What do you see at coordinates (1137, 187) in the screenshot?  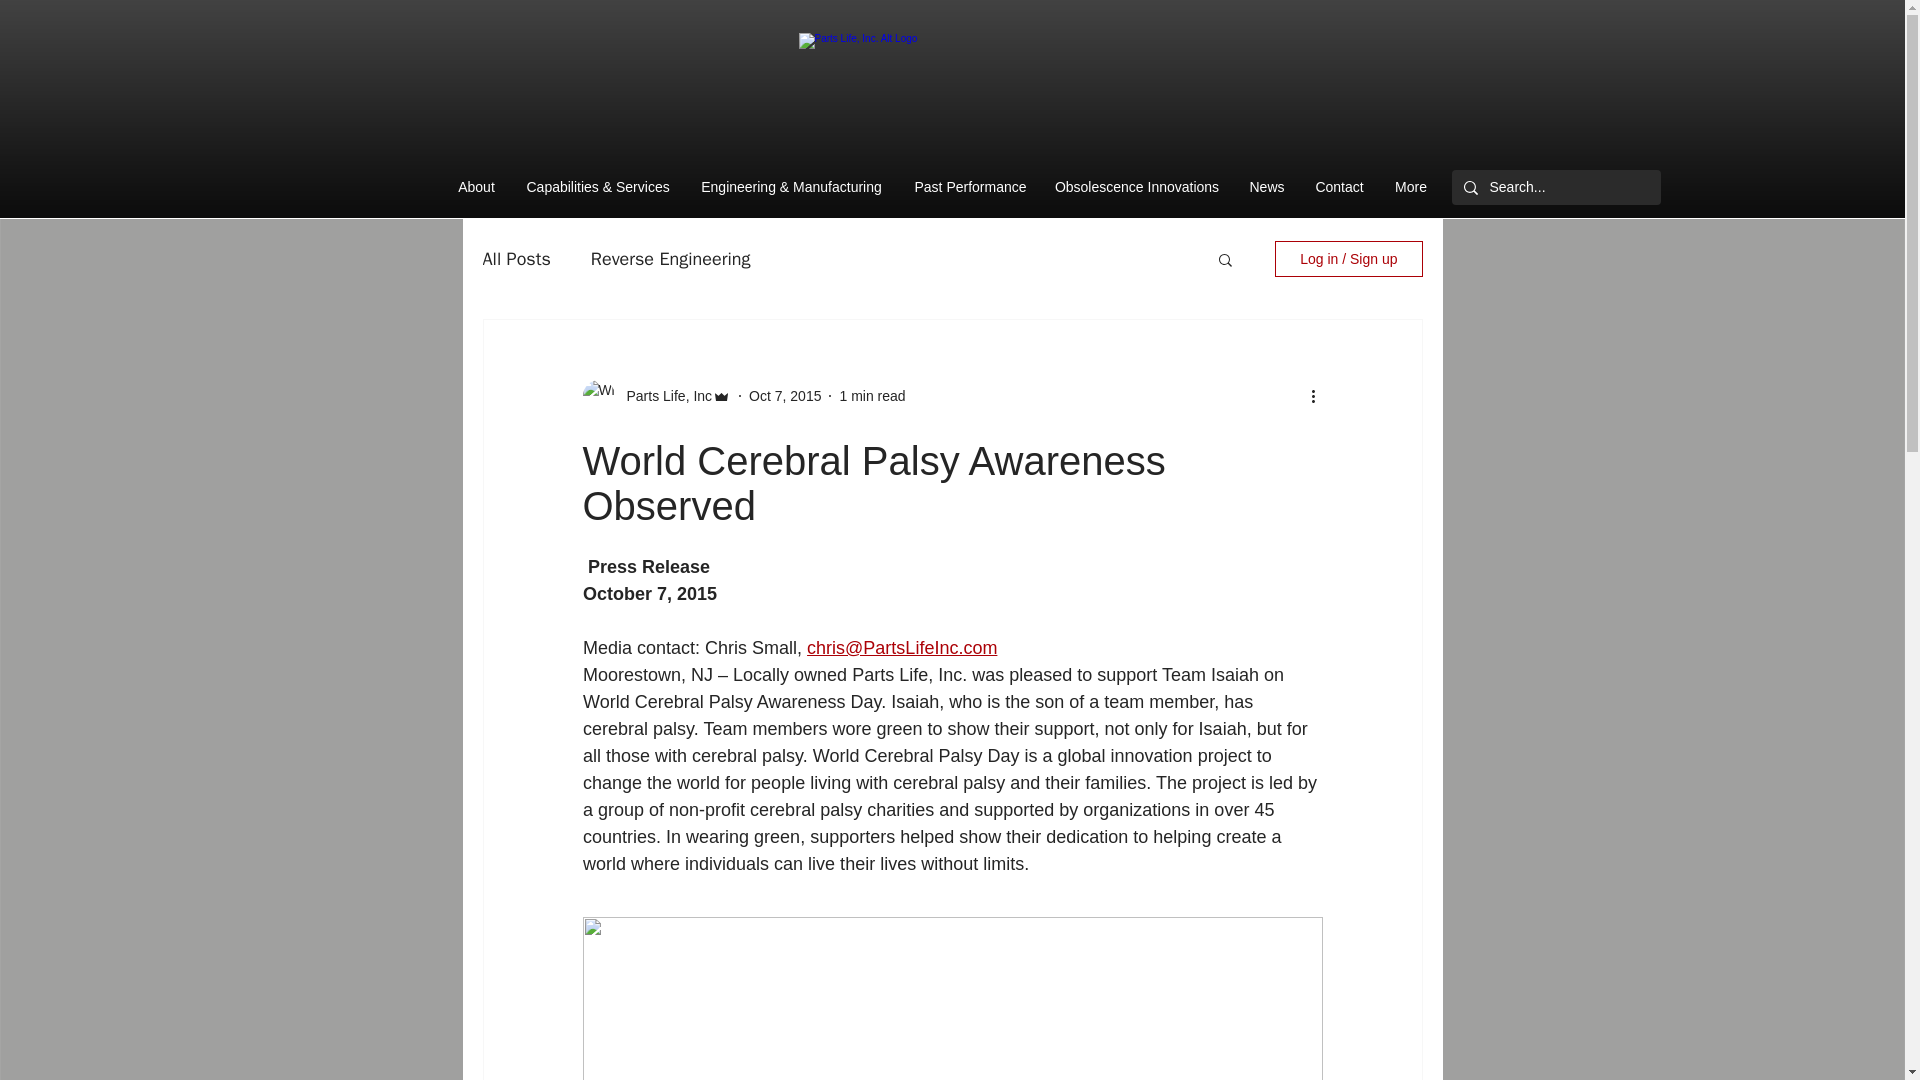 I see `Obsolescence Innovations` at bounding box center [1137, 187].